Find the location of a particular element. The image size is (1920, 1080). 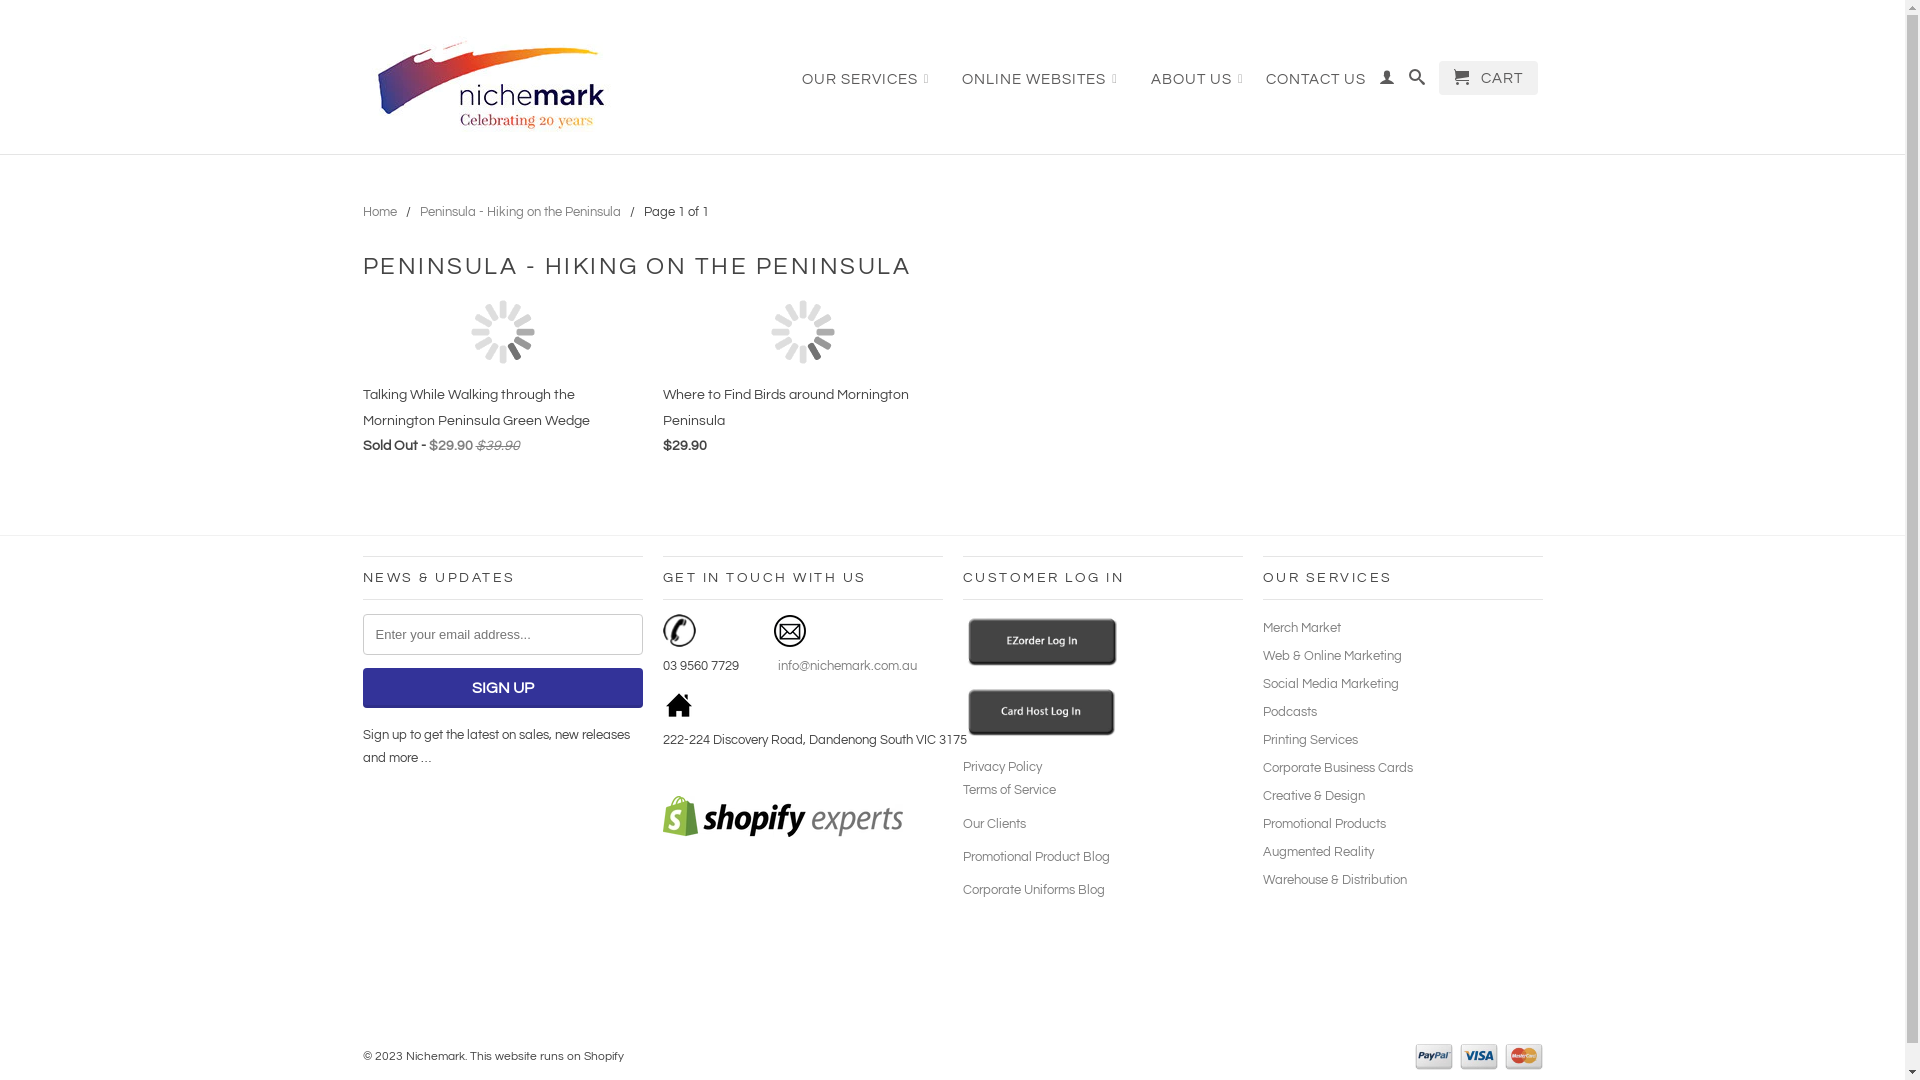

CART is located at coordinates (1488, 78).